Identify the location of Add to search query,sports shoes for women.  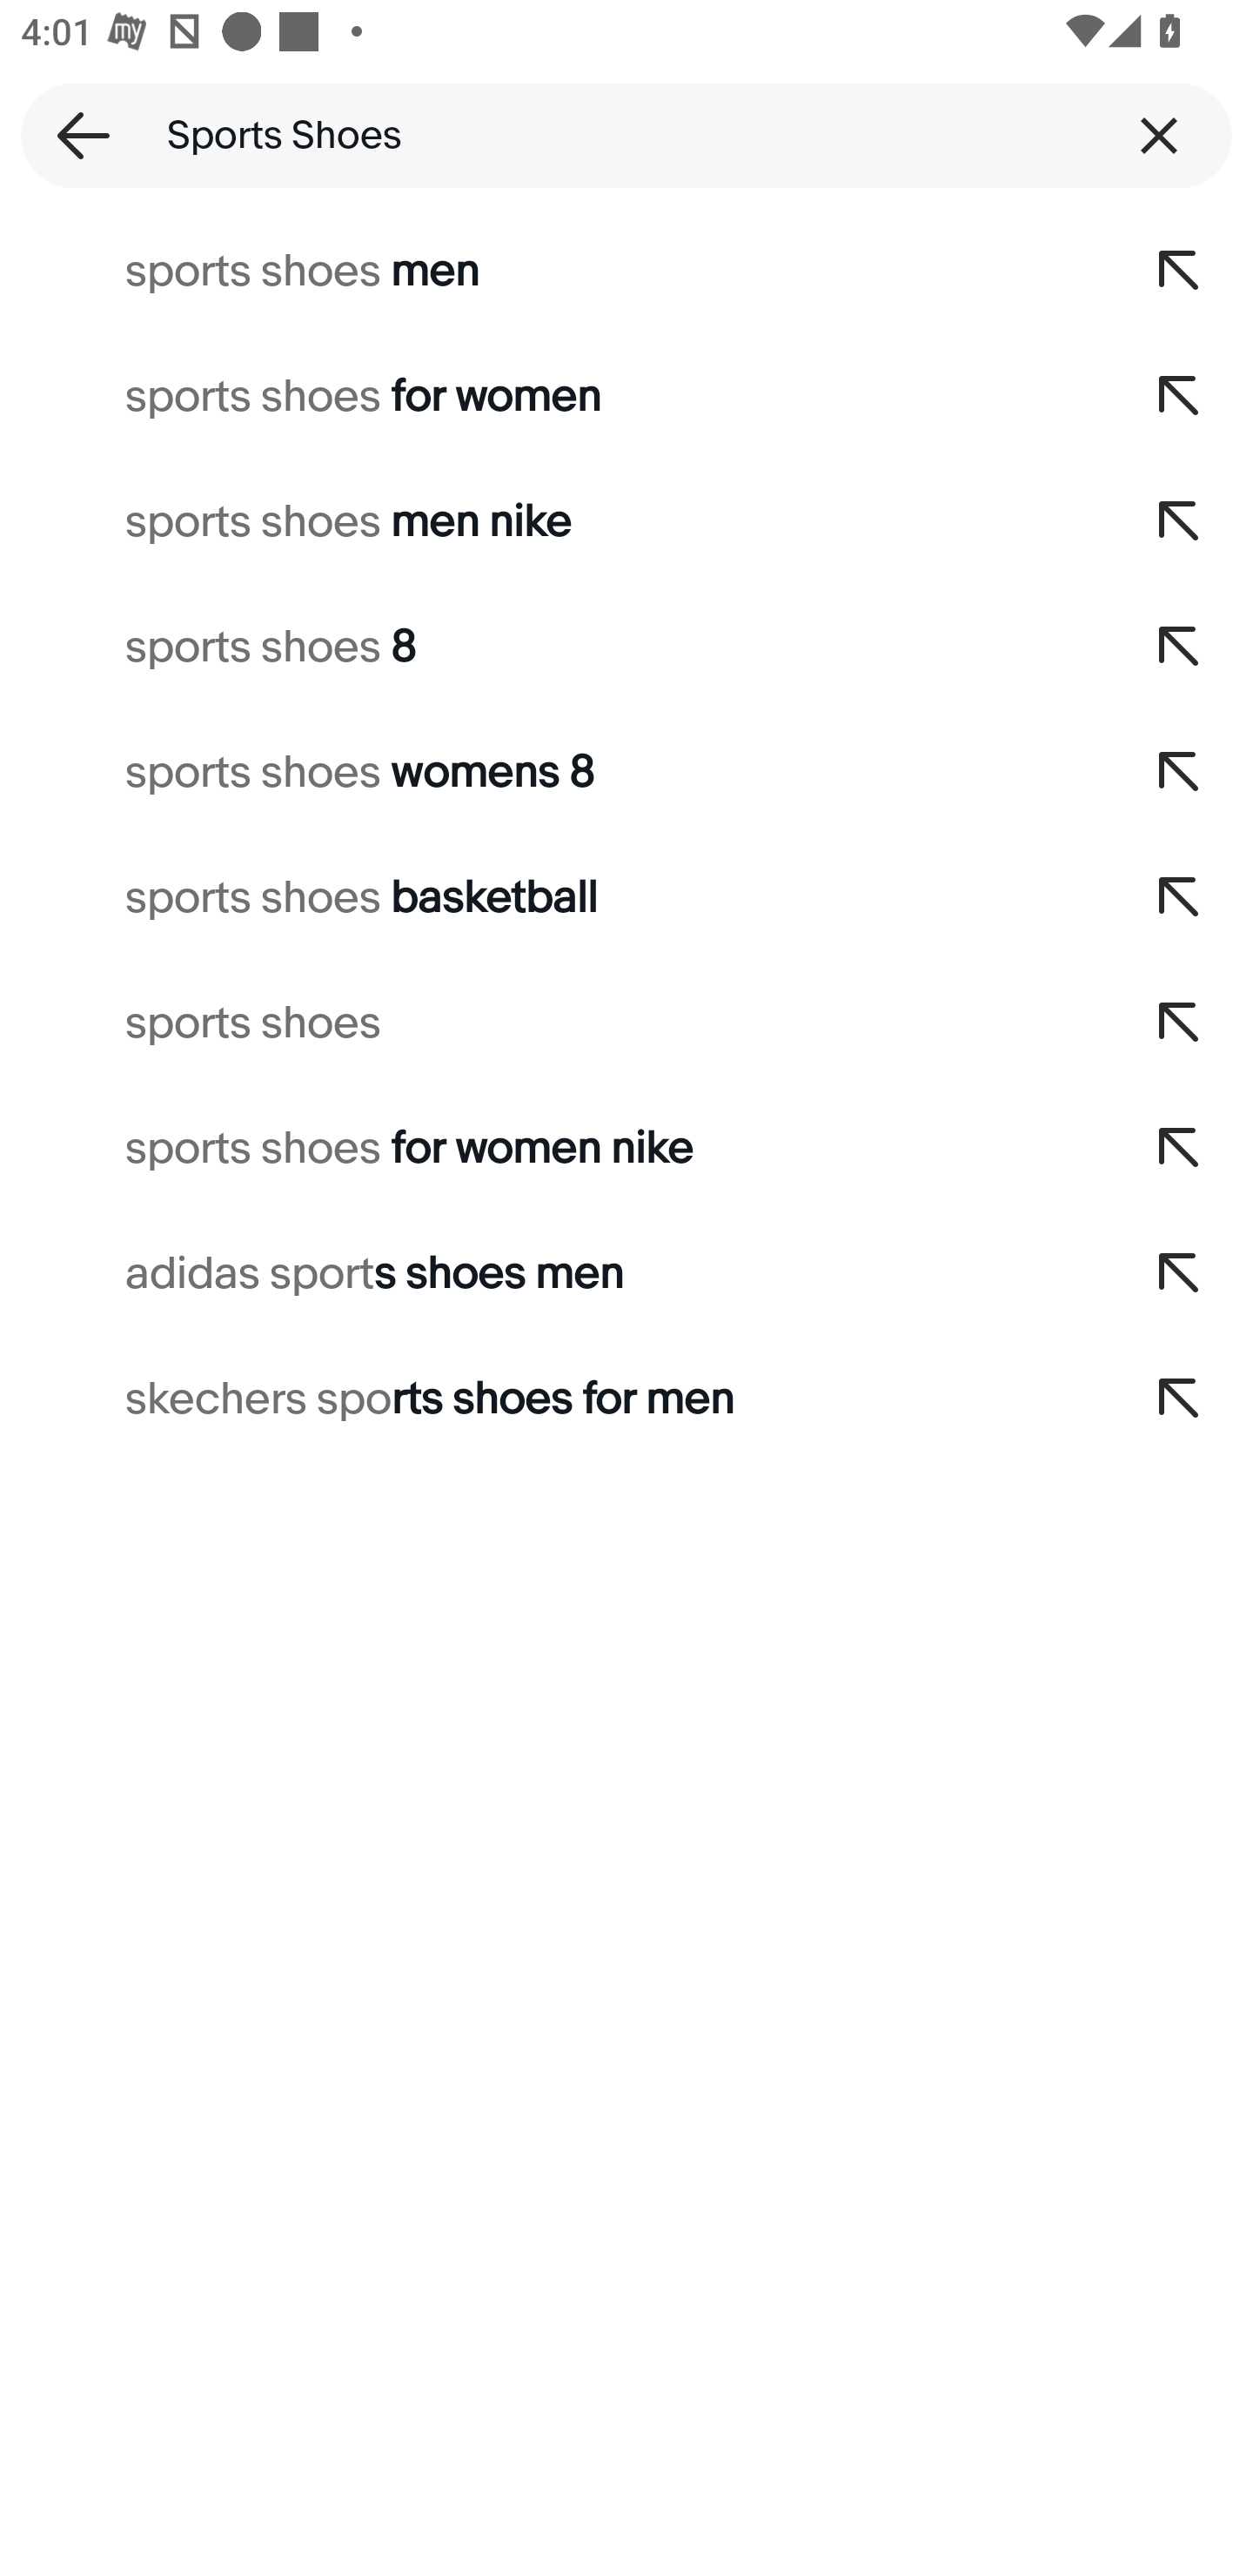
(1180, 396).